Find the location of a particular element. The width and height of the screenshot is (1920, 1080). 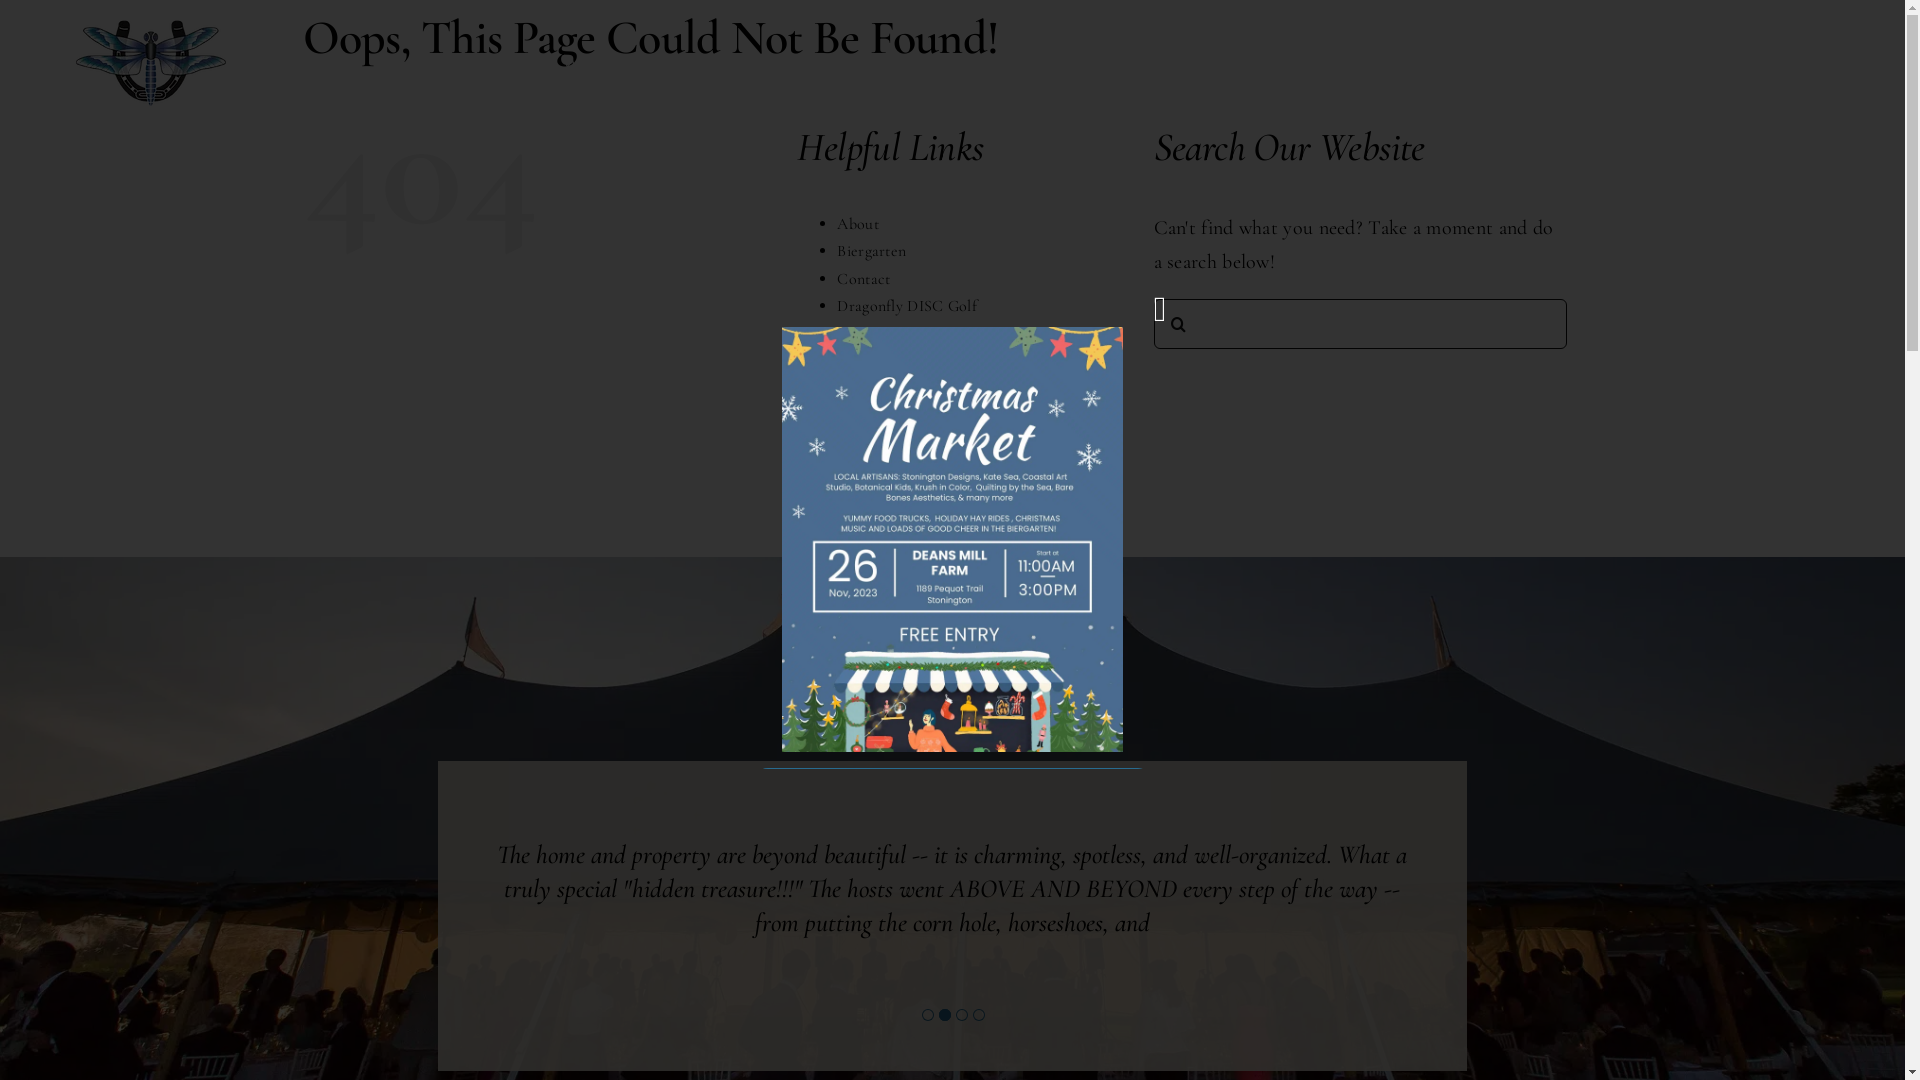

Home is located at coordinates (857, 444).